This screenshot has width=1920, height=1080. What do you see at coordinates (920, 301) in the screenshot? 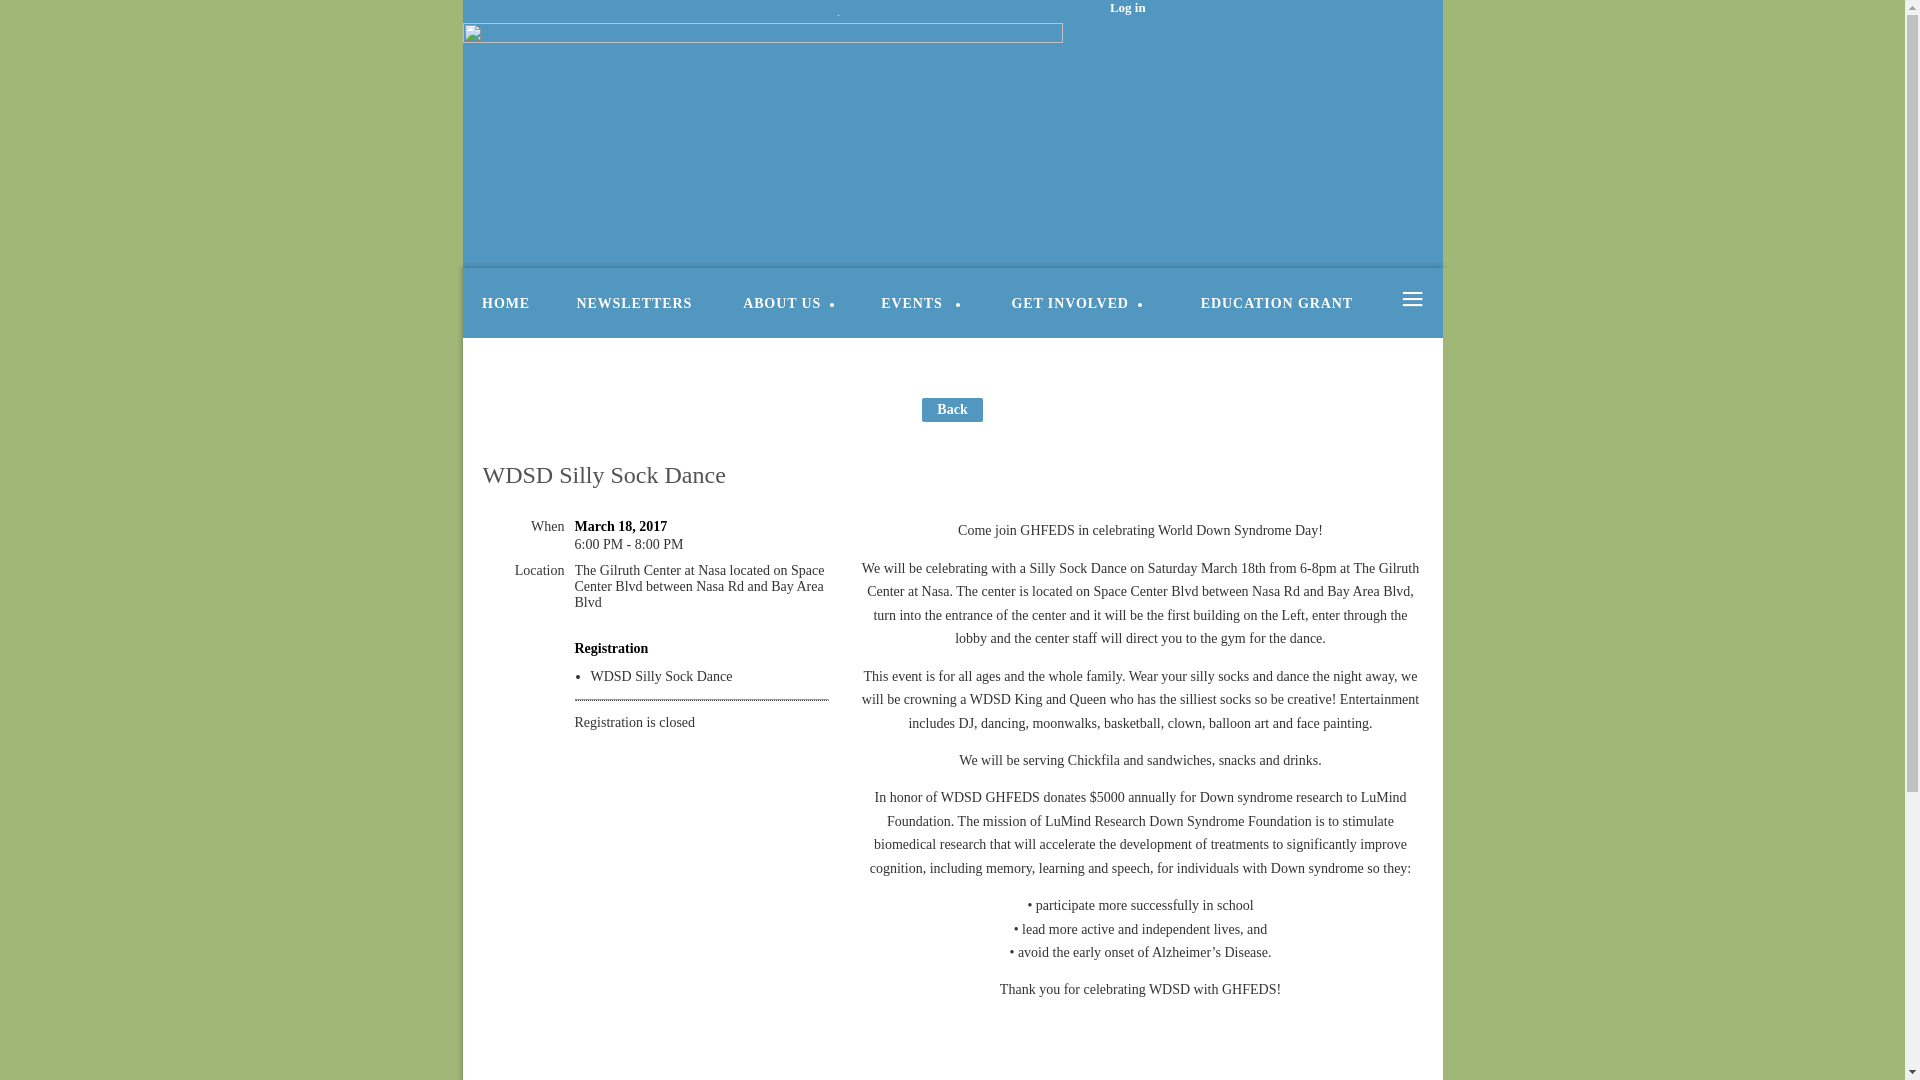
I see `EVENTS` at bounding box center [920, 301].